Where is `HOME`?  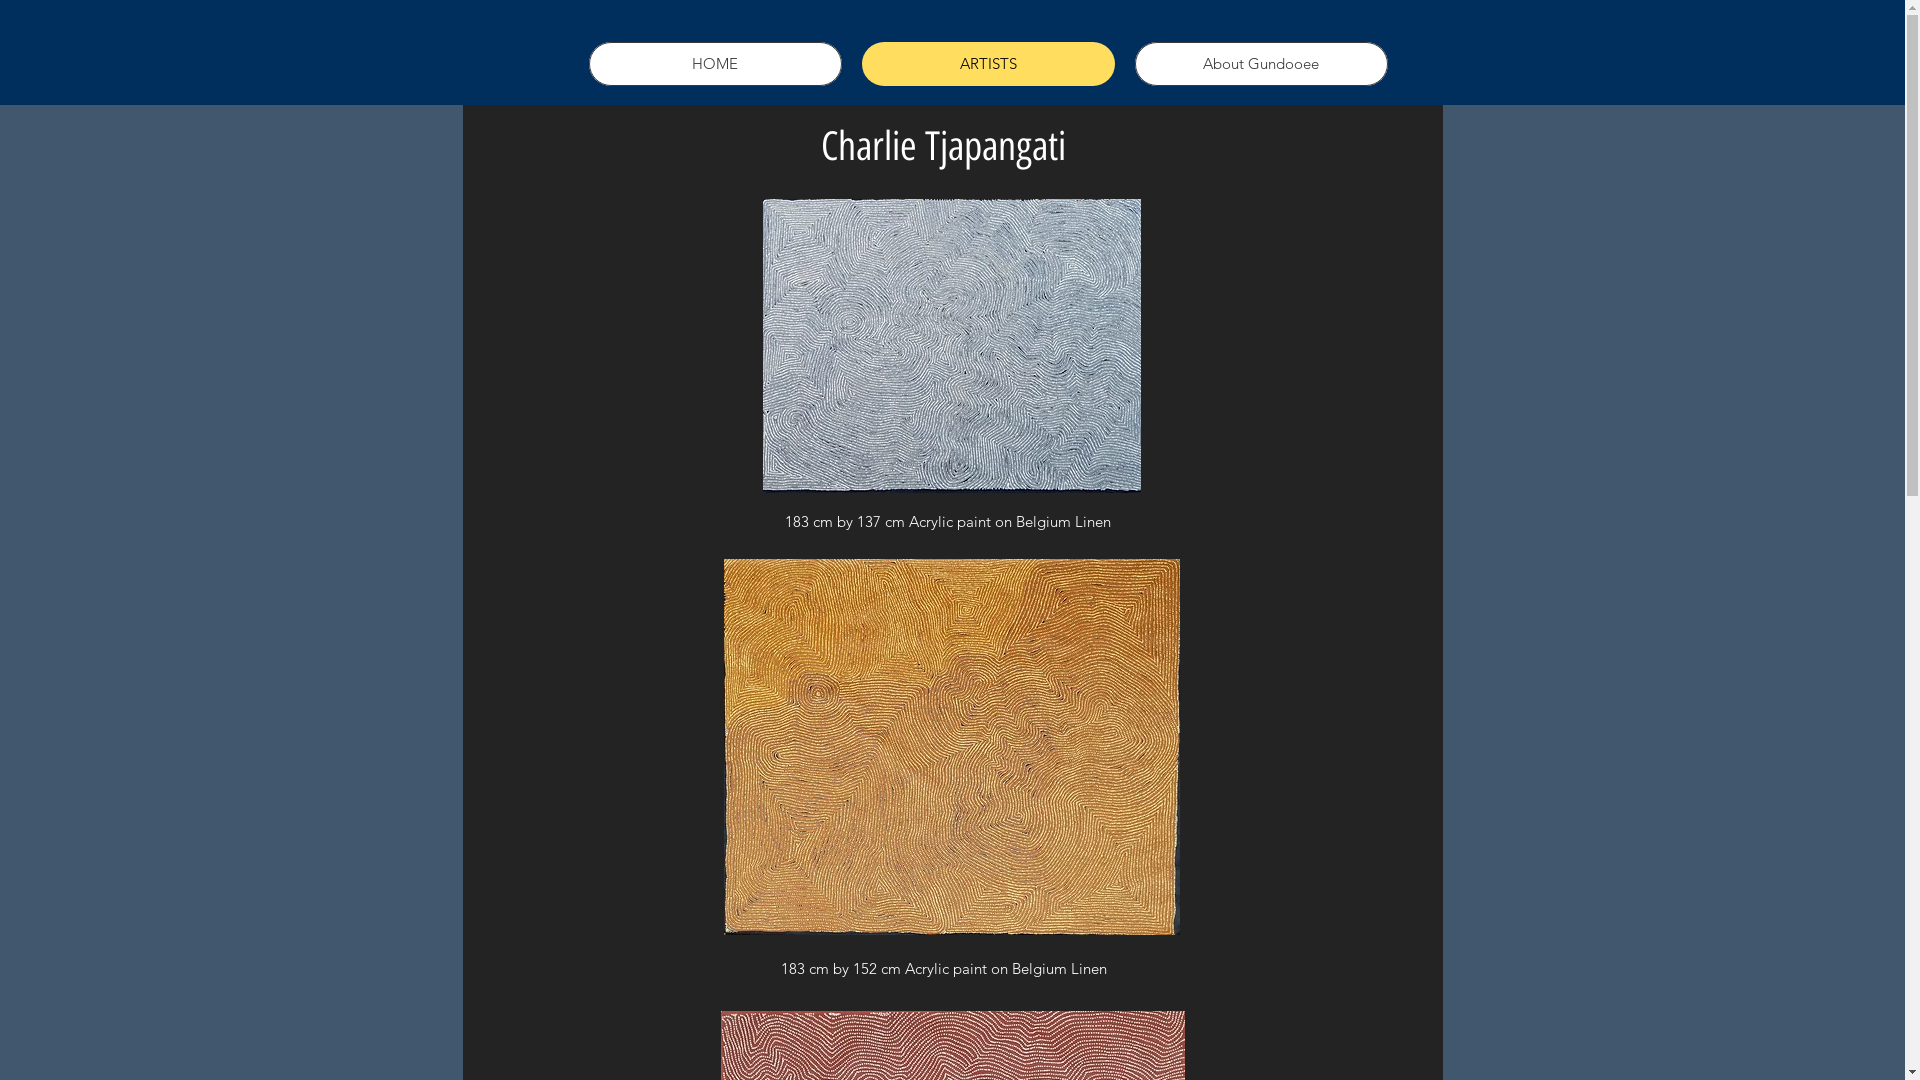
HOME is located at coordinates (714, 64).